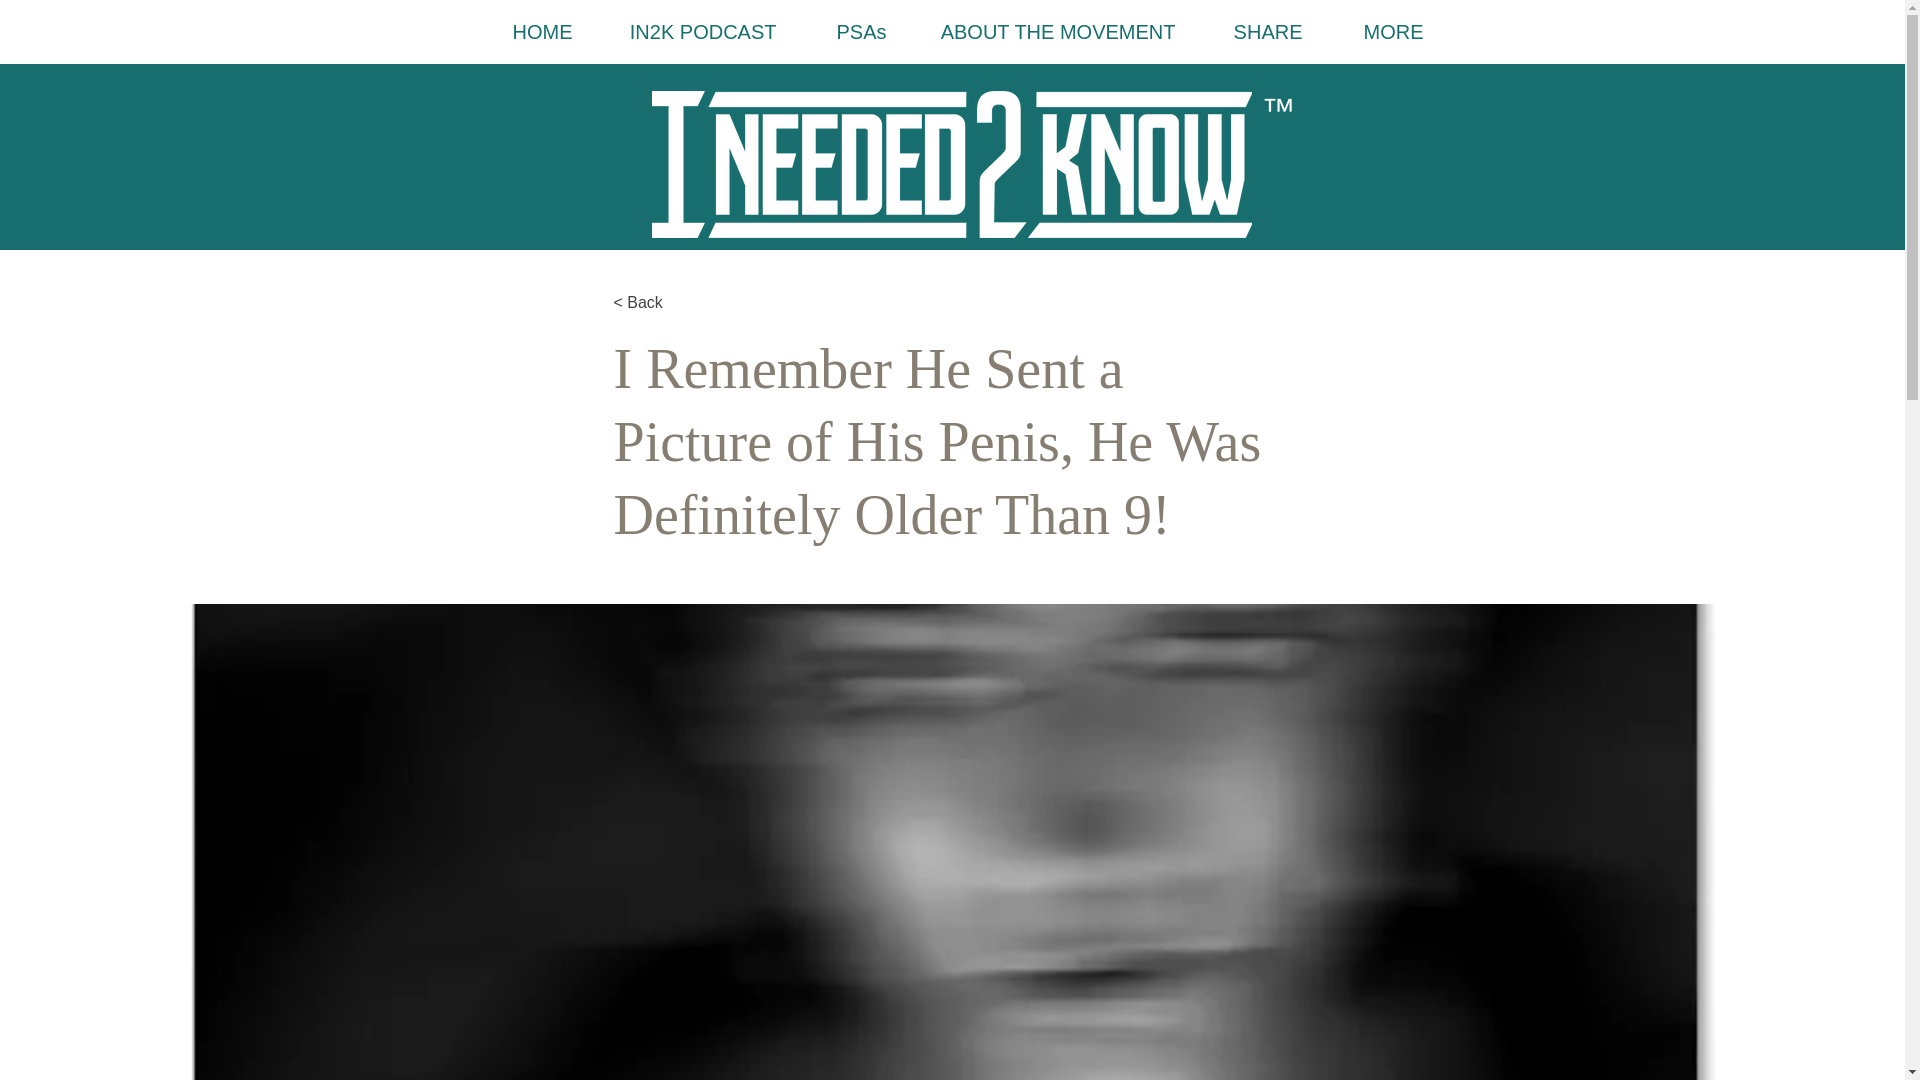 This screenshot has width=1920, height=1080. What do you see at coordinates (1254, 32) in the screenshot?
I see `SHARE` at bounding box center [1254, 32].